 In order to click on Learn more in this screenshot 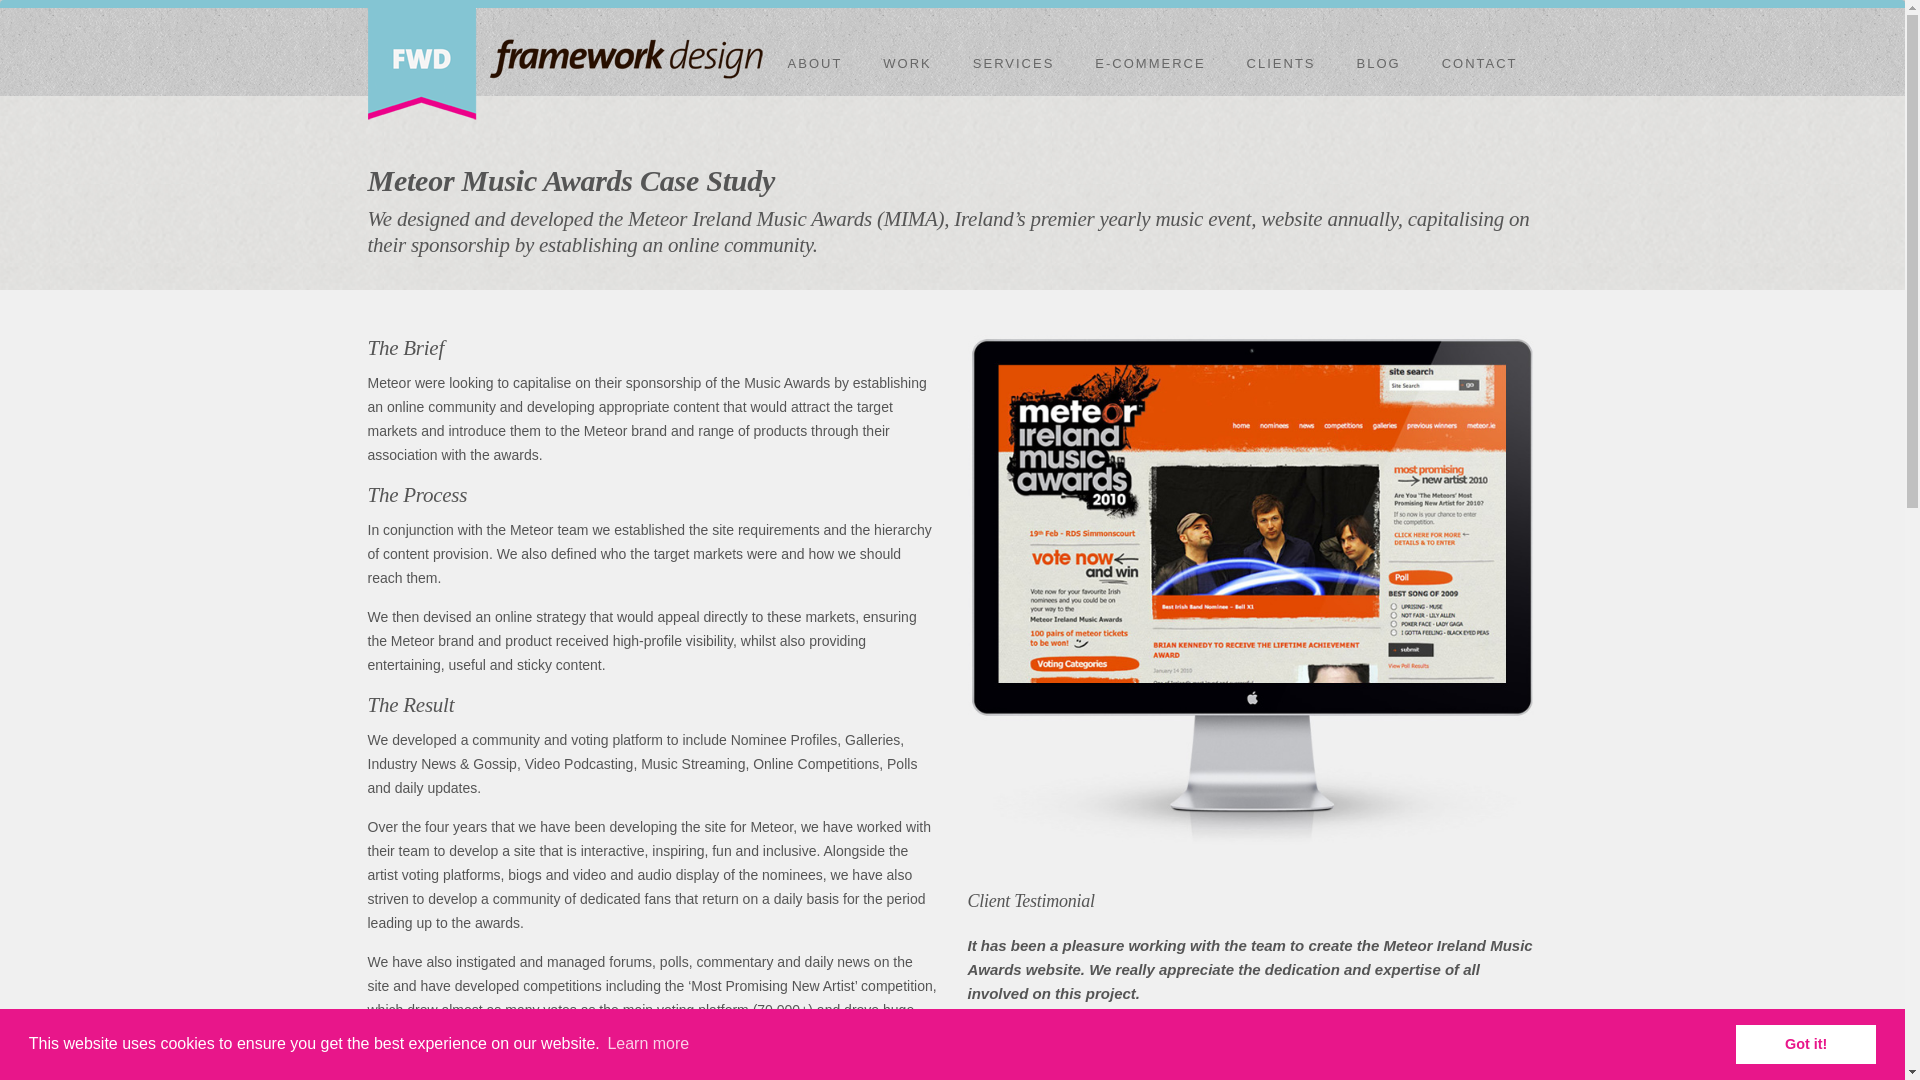, I will do `click(648, 1044)`.